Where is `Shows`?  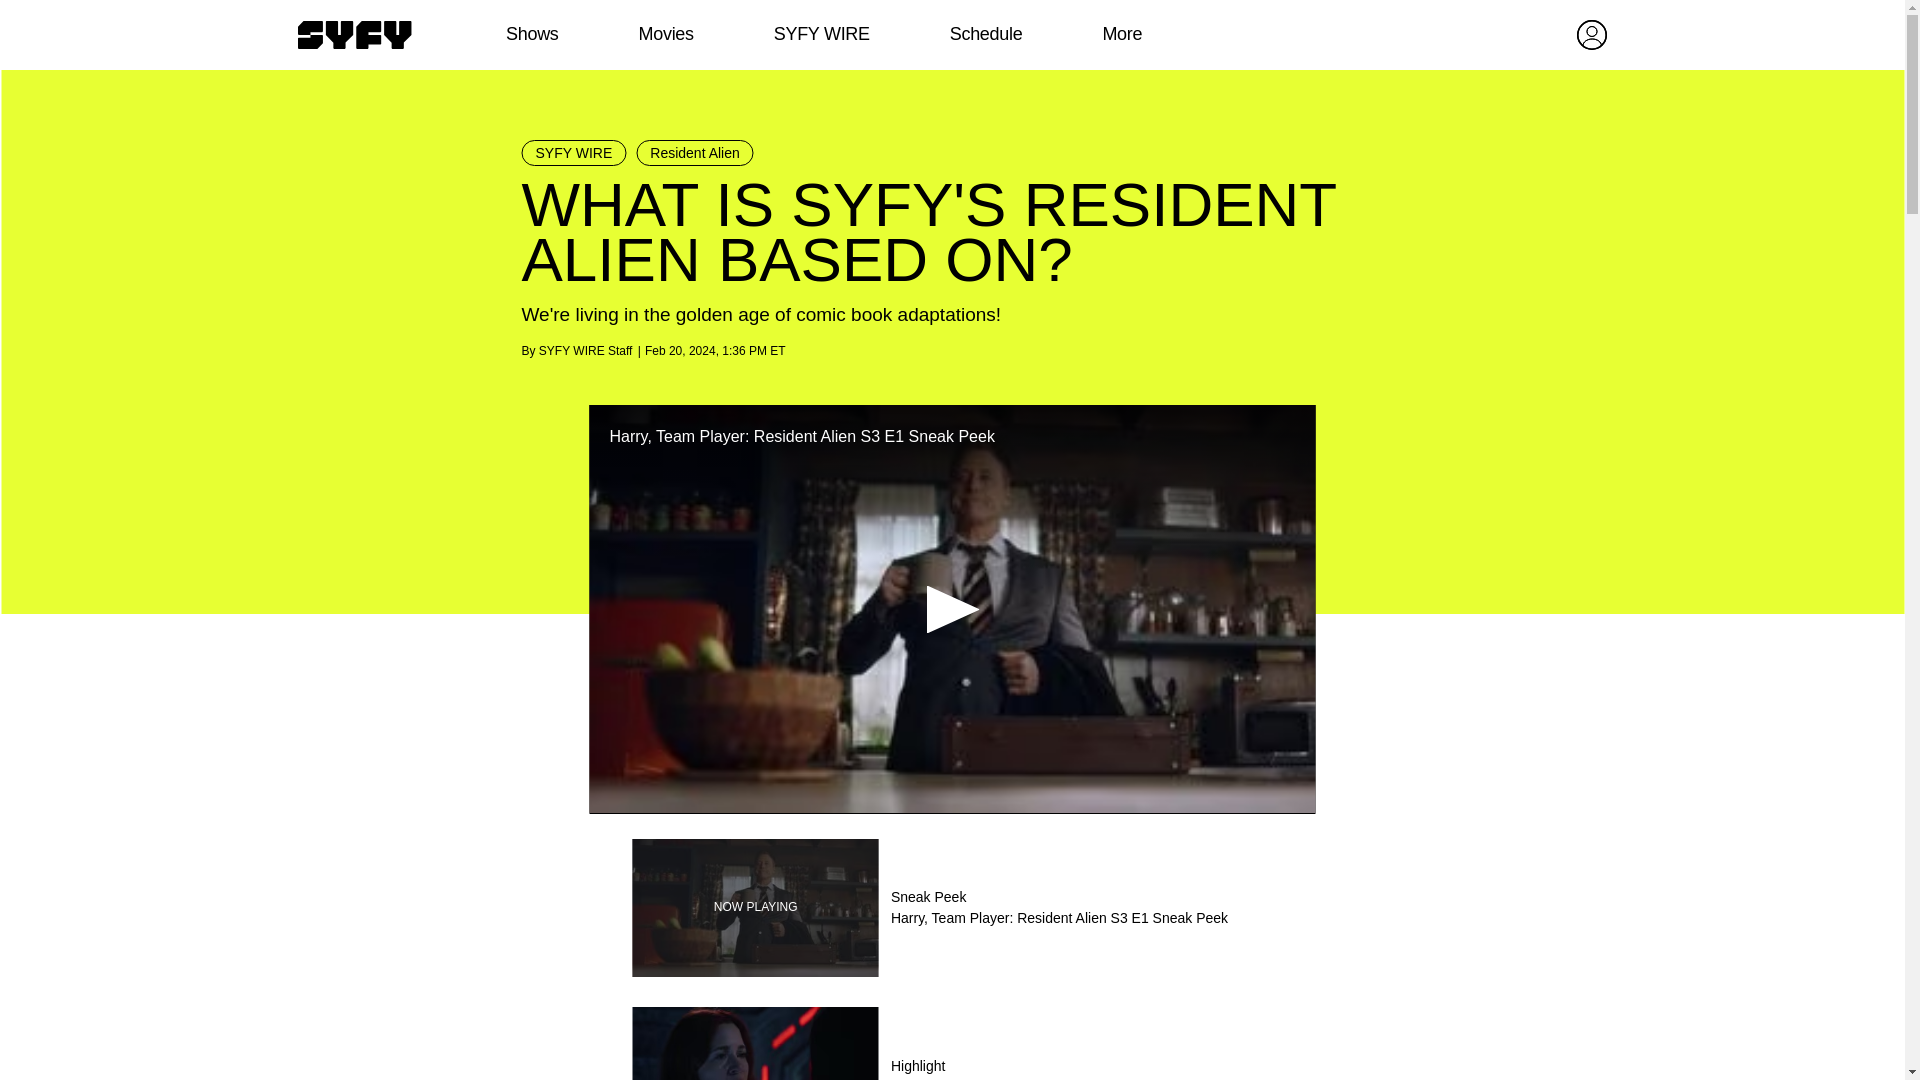 Shows is located at coordinates (532, 34).